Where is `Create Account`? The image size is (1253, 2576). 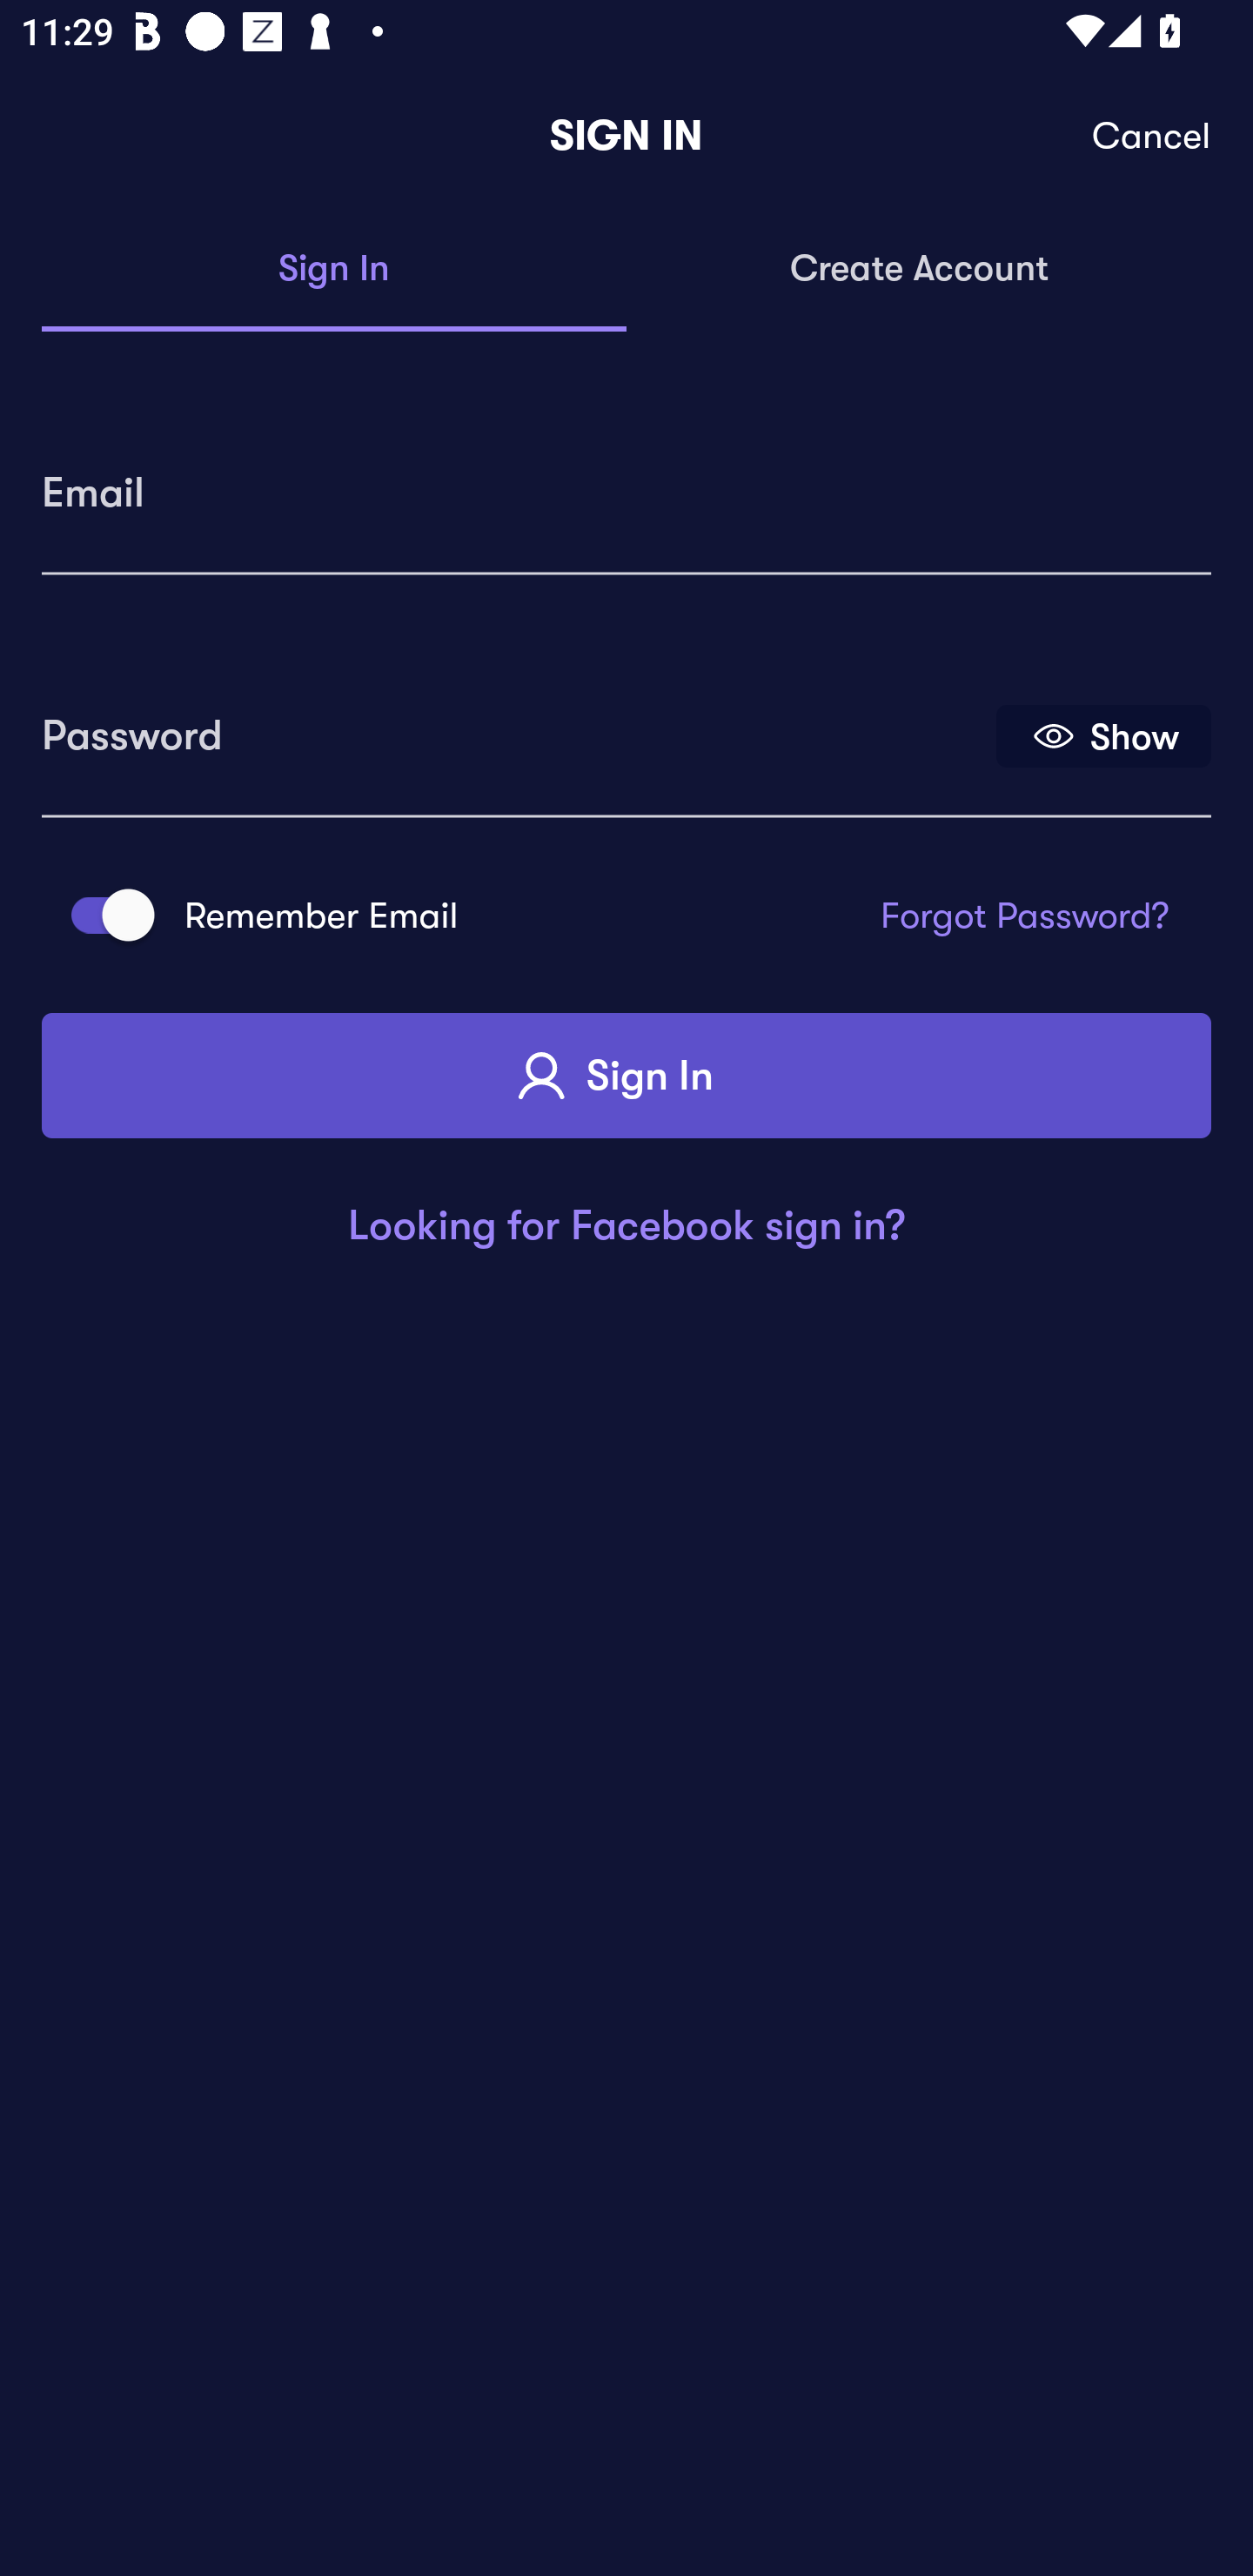 Create Account is located at coordinates (919, 270).